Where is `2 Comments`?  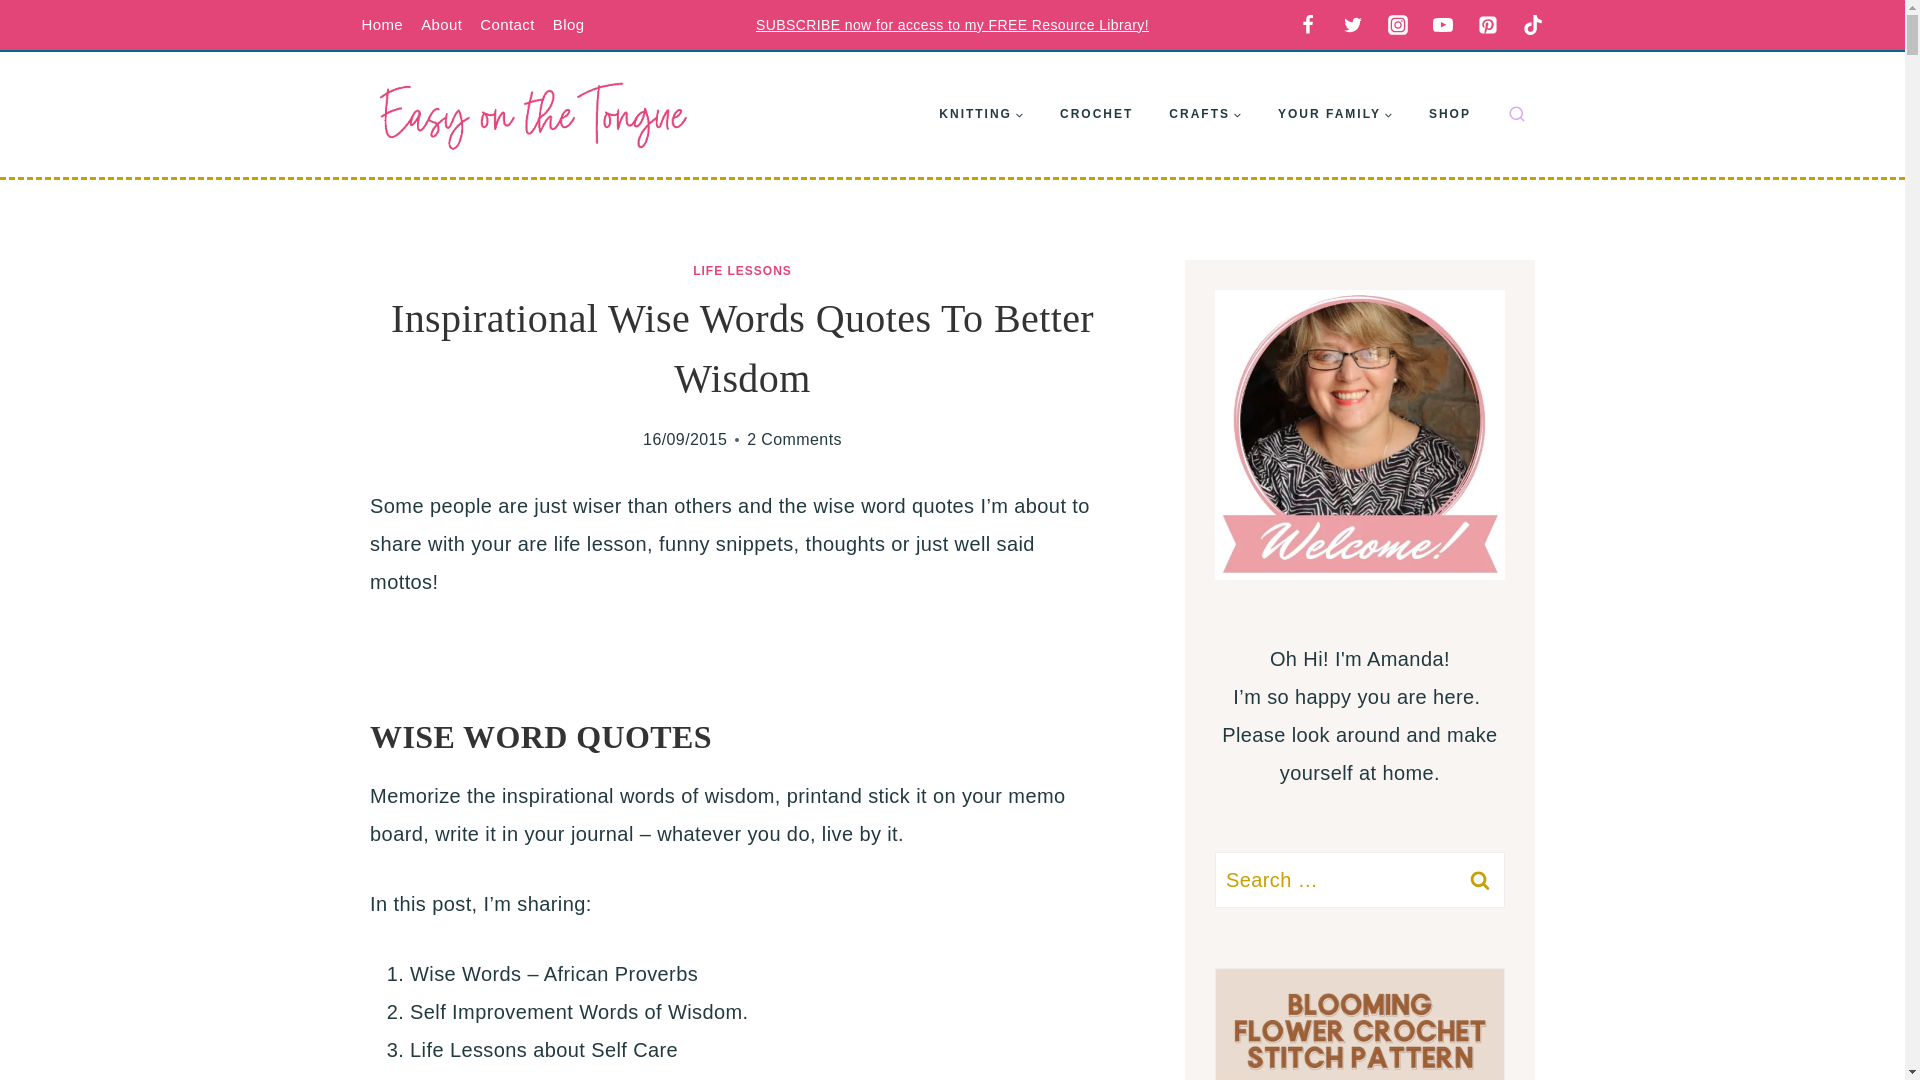 2 Comments is located at coordinates (794, 440).